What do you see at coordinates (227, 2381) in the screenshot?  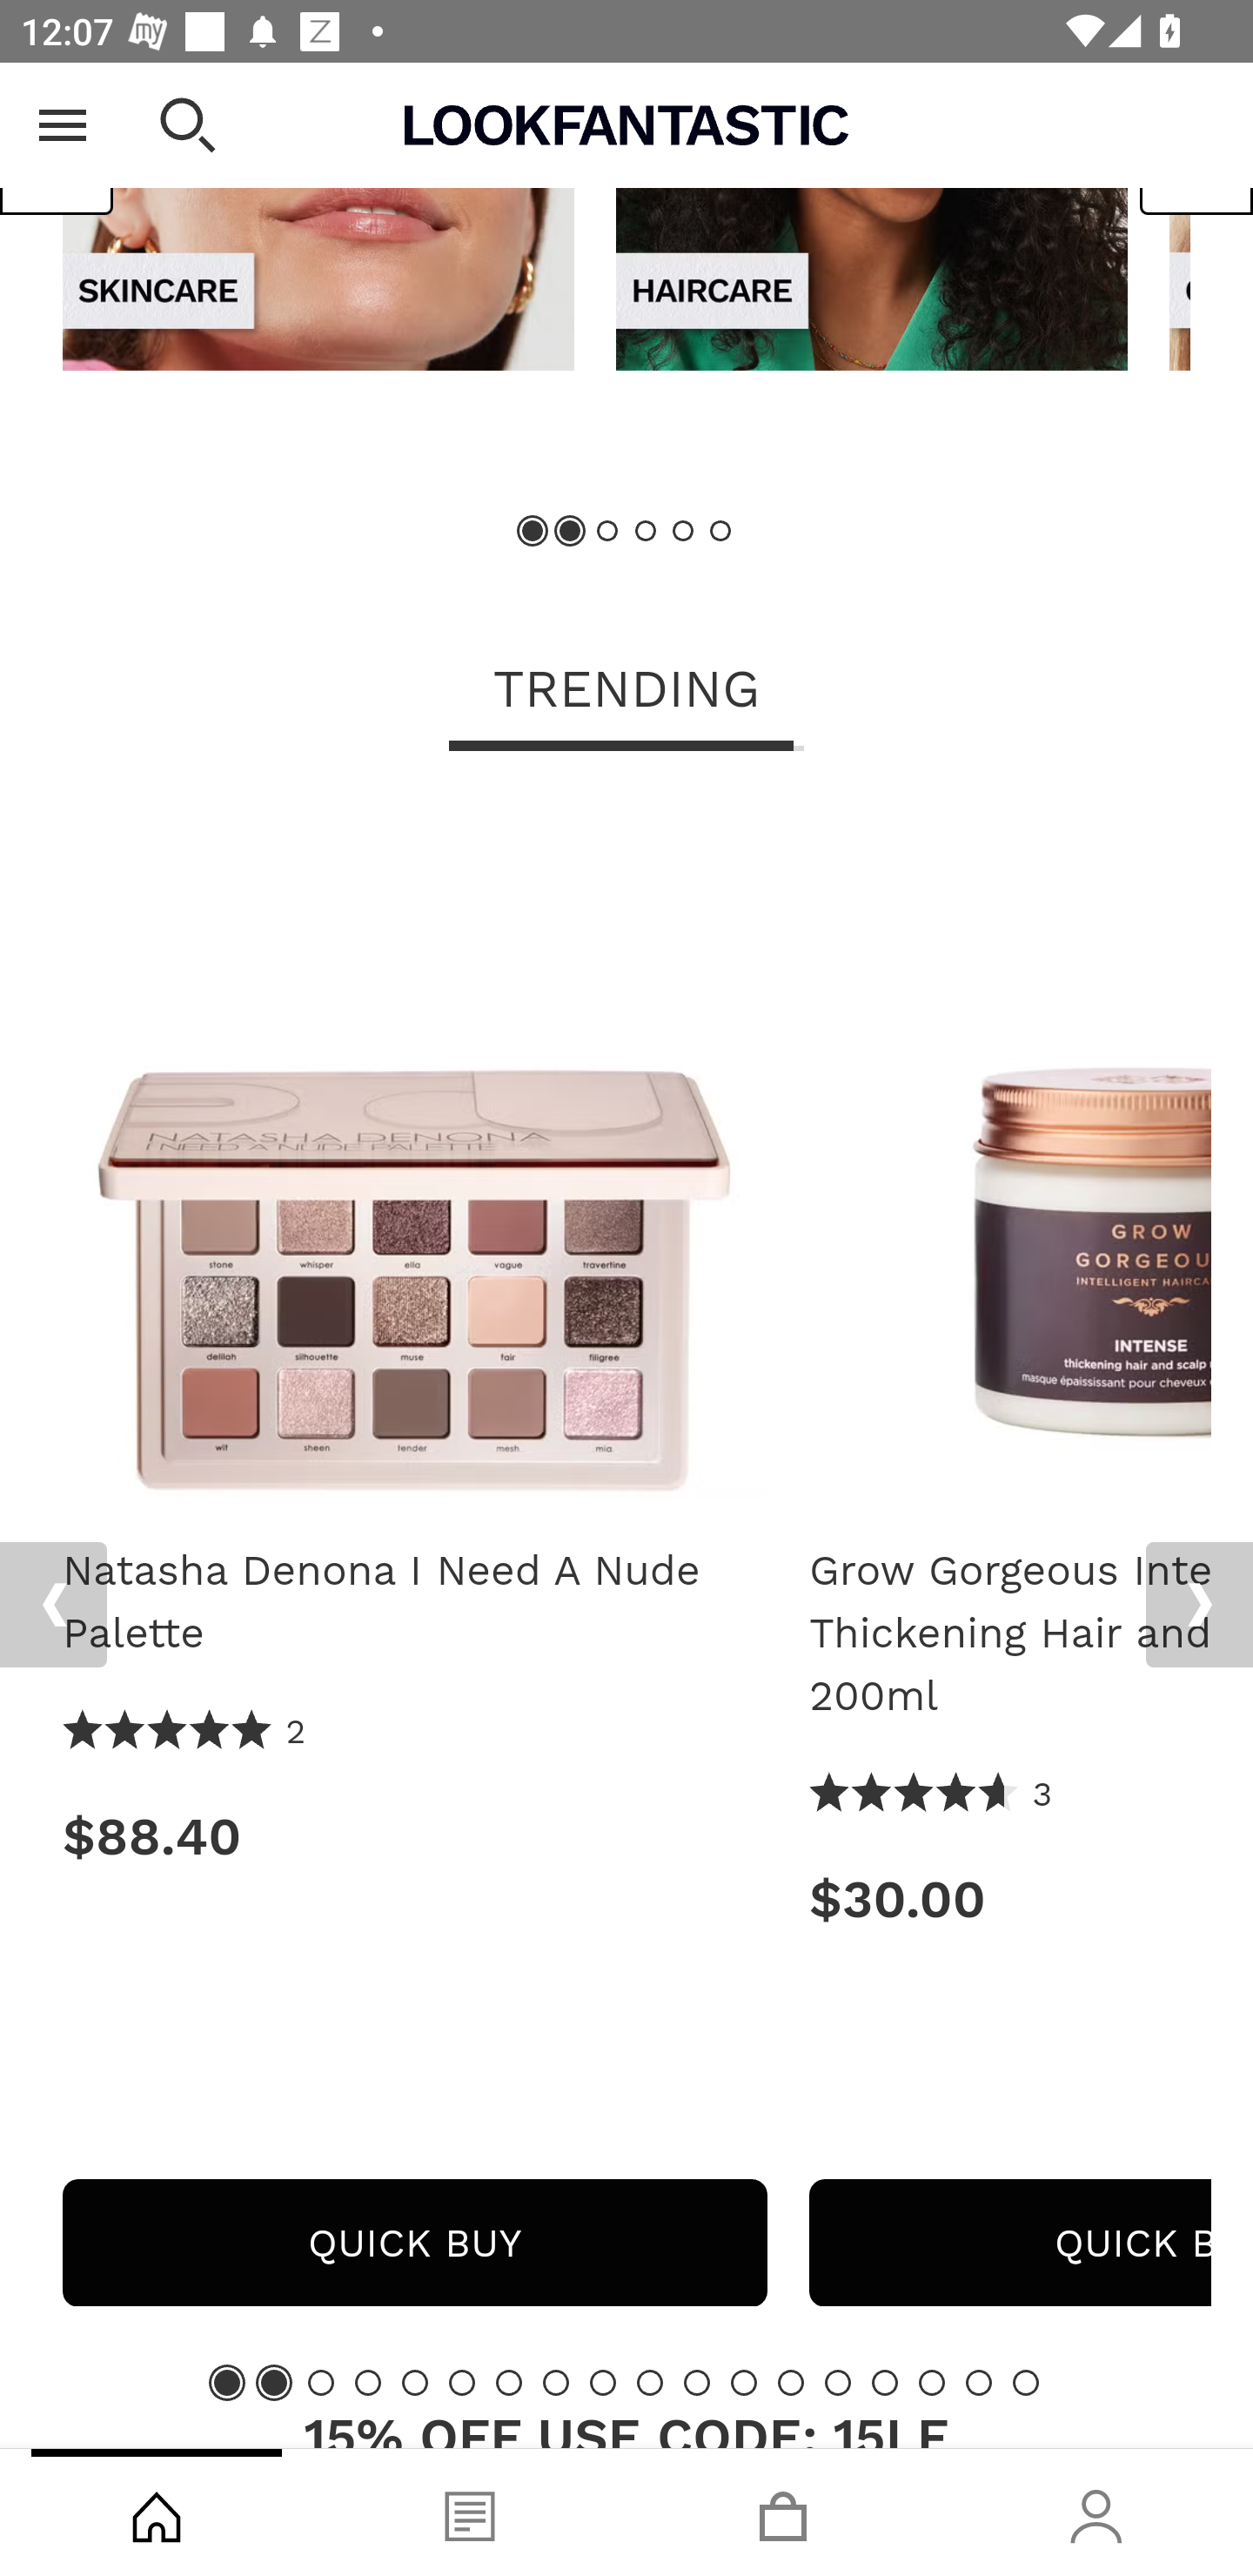 I see `Showing Slide 1 (Current Item)` at bounding box center [227, 2381].